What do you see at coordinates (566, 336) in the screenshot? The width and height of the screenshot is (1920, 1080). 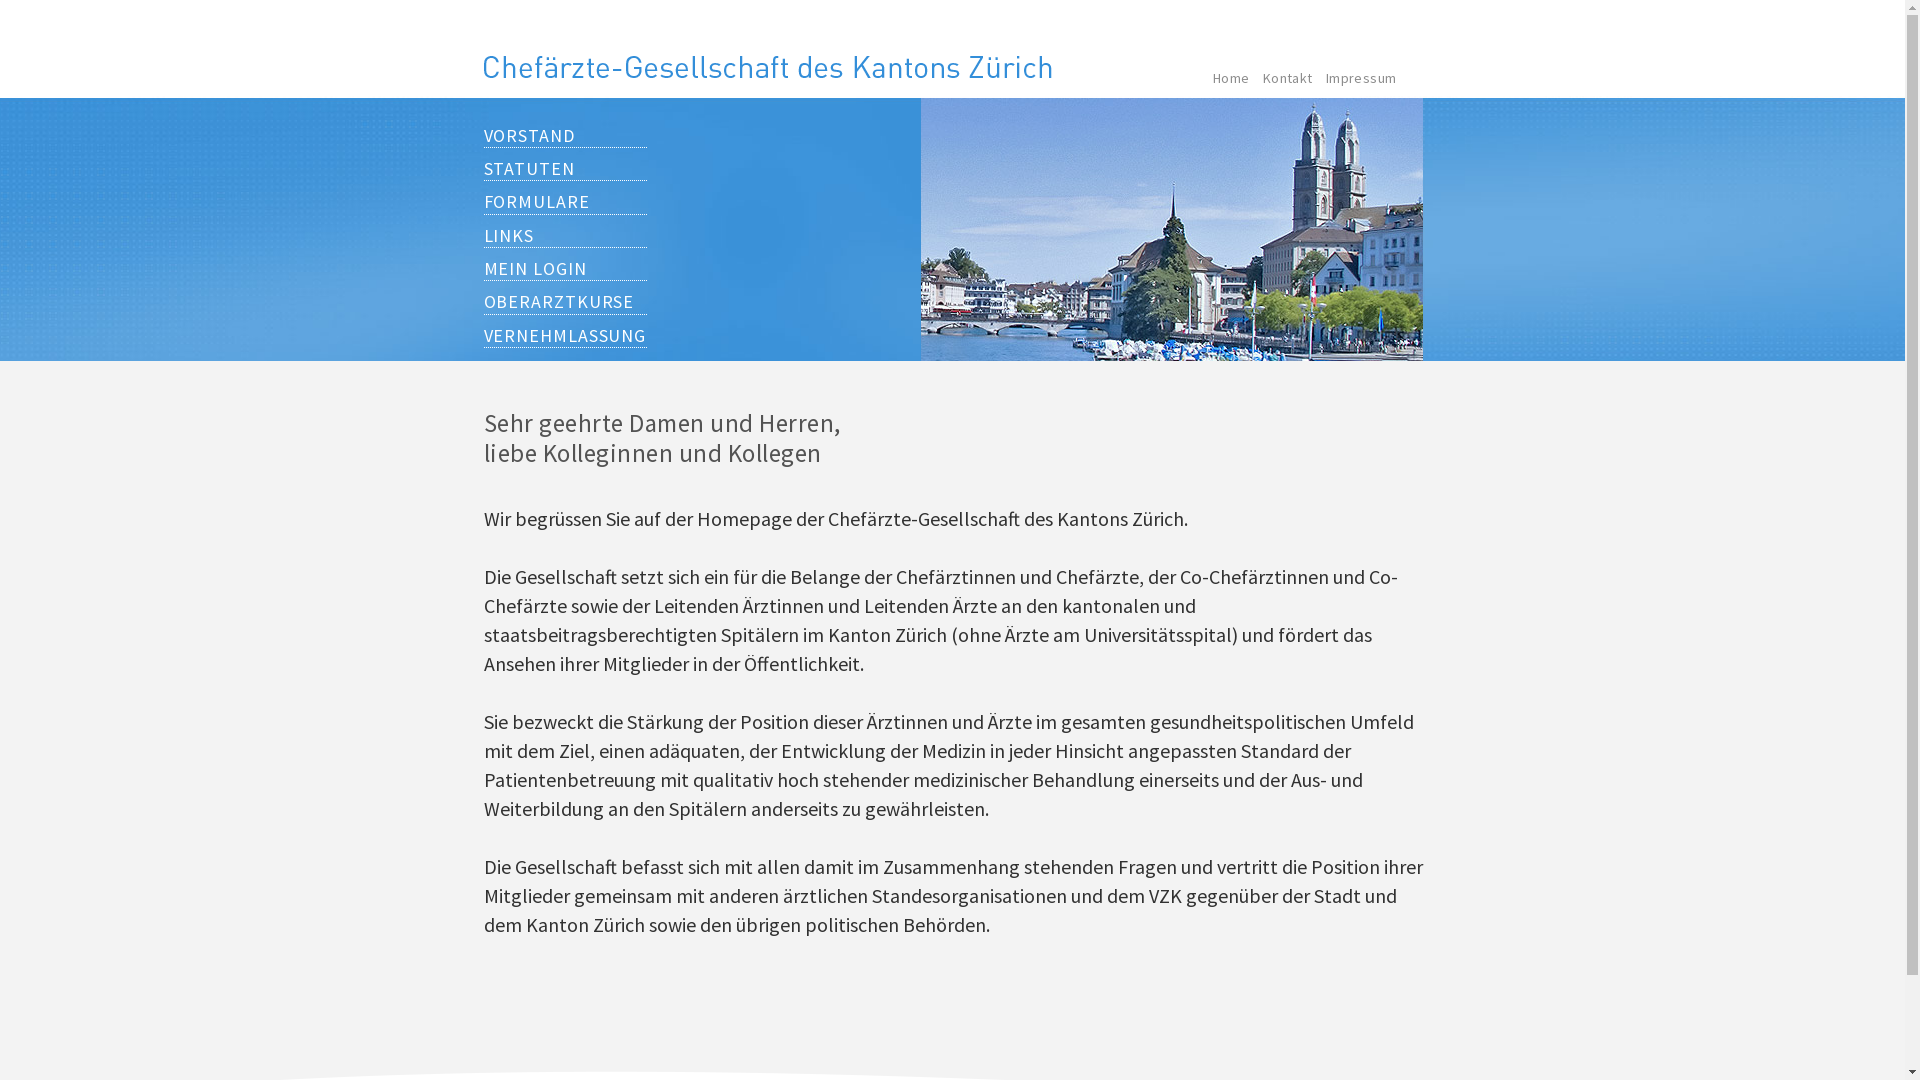 I see `VERNEHMLASSUNG` at bounding box center [566, 336].